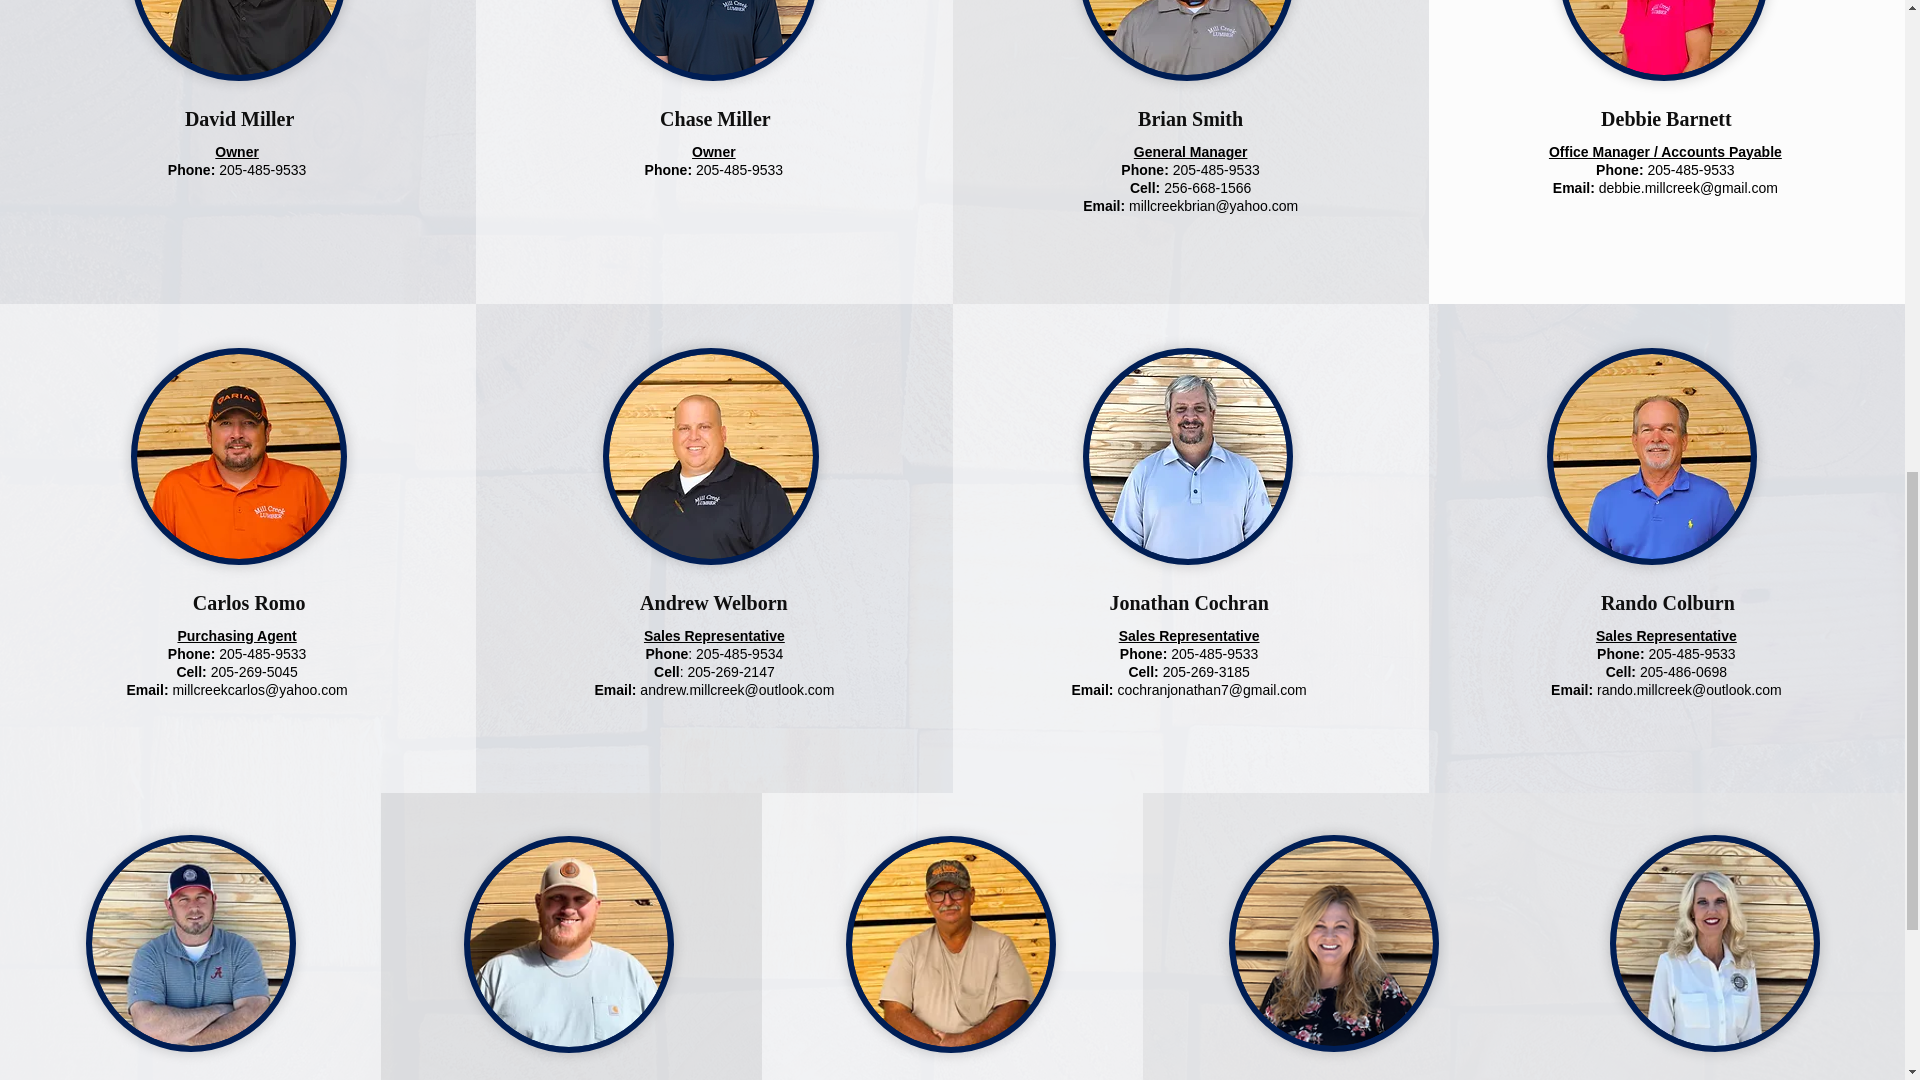 The image size is (1920, 1080). What do you see at coordinates (1333, 942) in the screenshot?
I see `guy3.jpg` at bounding box center [1333, 942].